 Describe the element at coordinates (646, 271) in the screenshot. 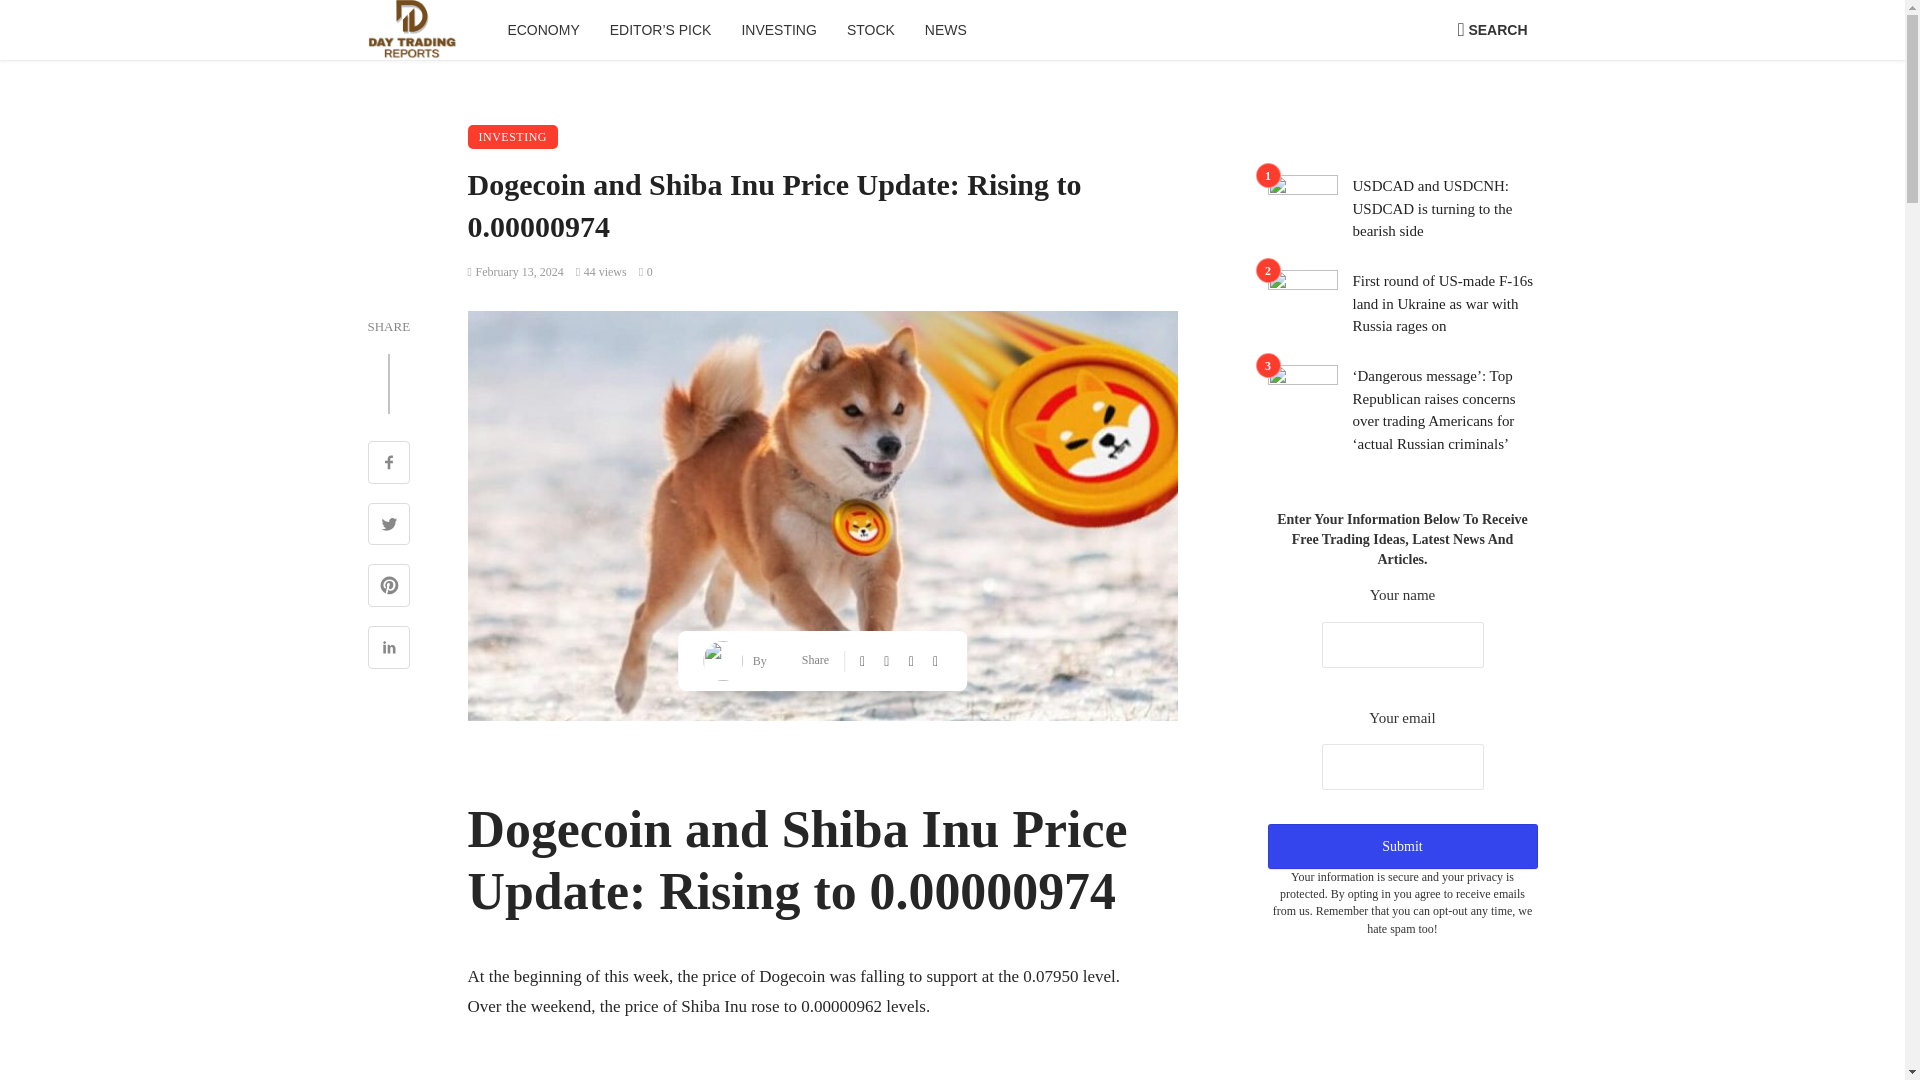

I see `0 Comments` at that location.